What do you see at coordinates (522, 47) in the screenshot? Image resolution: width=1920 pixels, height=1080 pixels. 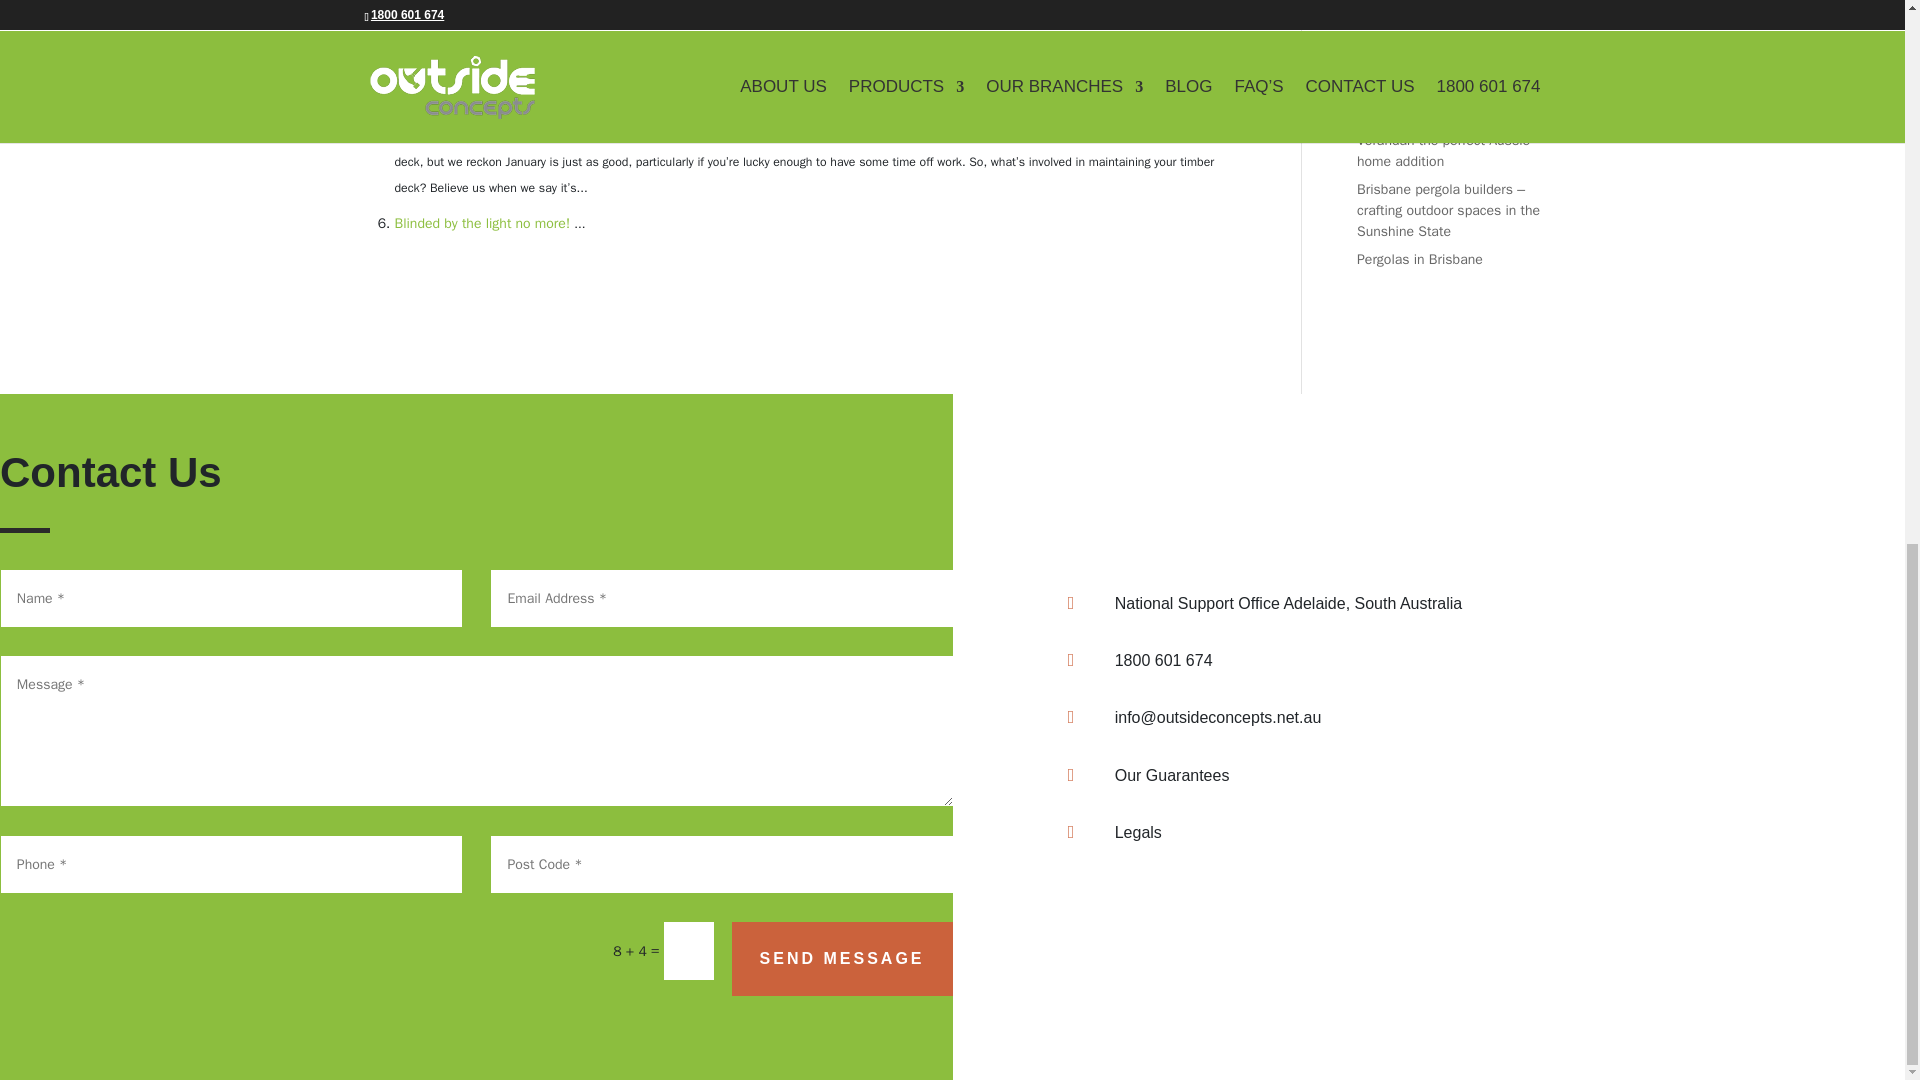 I see `Build a new pergola and reap the benefits` at bounding box center [522, 47].